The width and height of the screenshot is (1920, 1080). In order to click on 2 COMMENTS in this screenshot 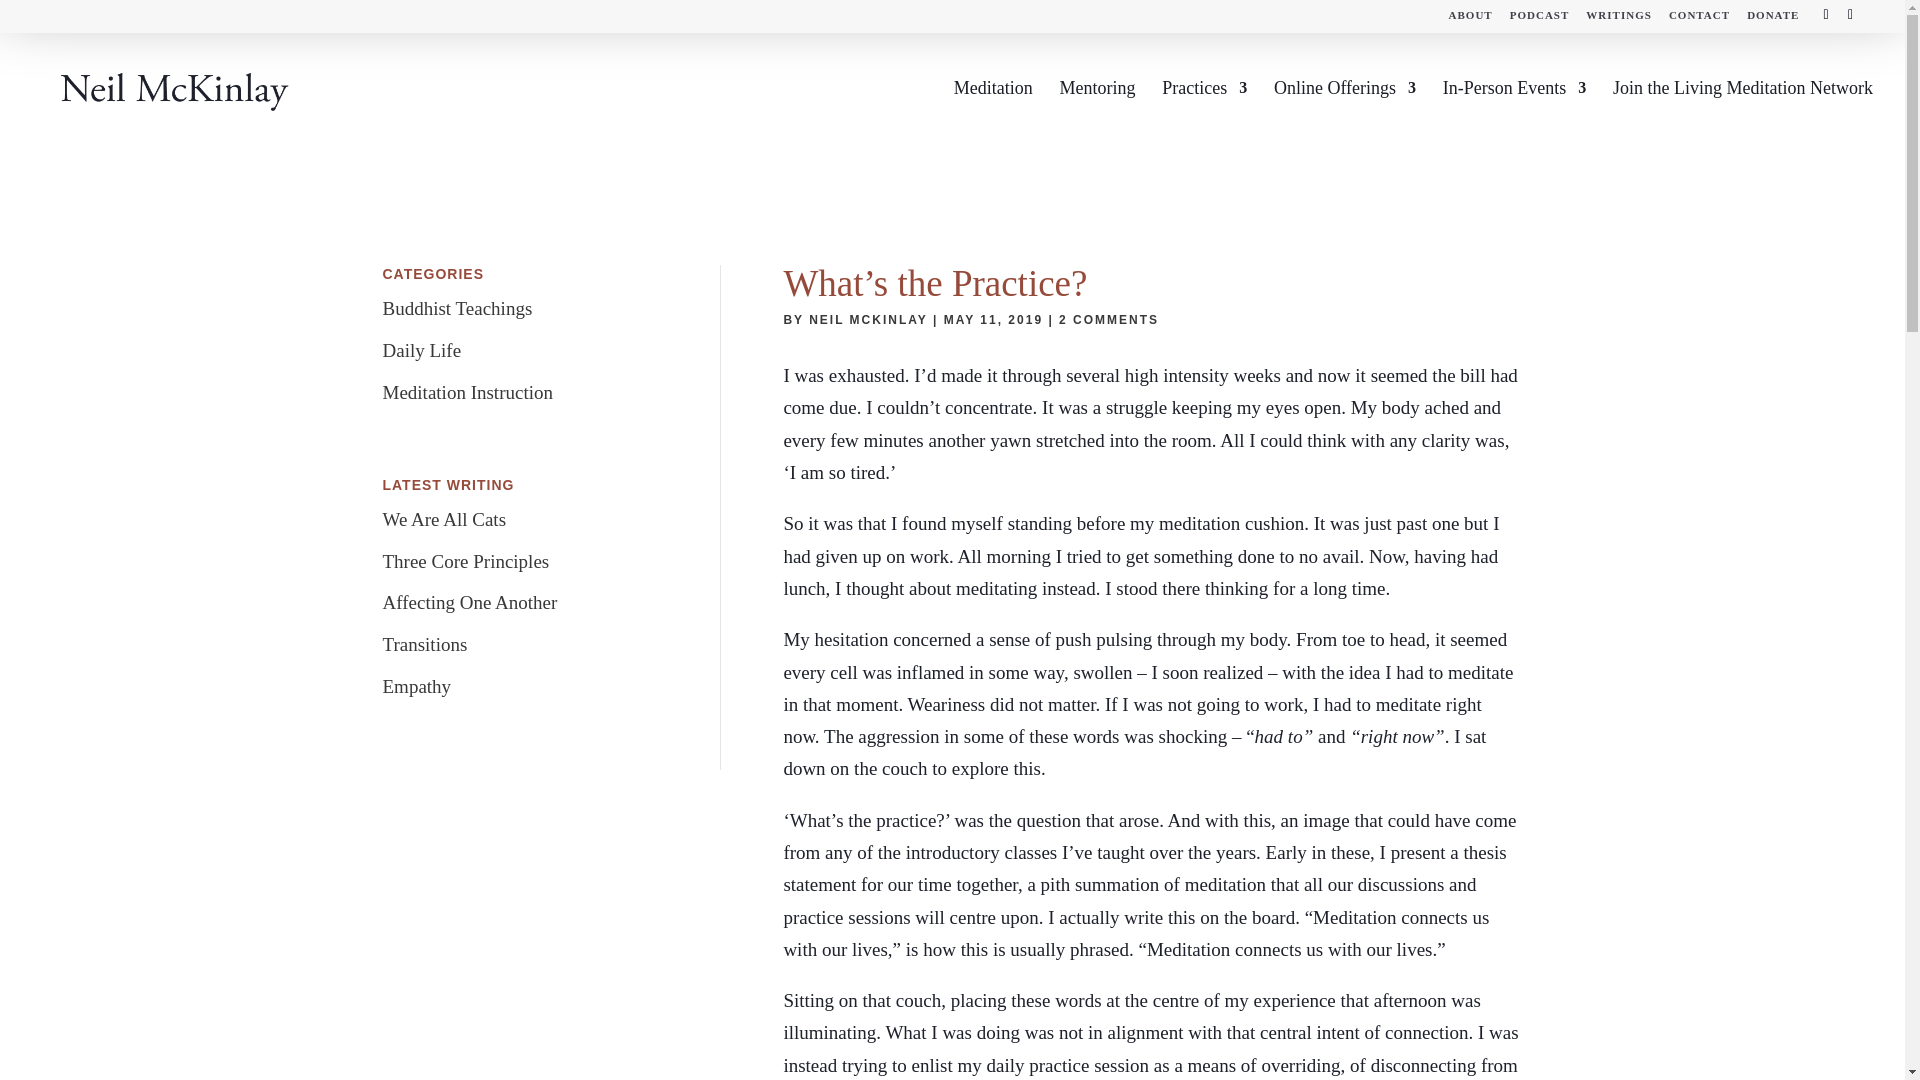, I will do `click(1109, 320)`.